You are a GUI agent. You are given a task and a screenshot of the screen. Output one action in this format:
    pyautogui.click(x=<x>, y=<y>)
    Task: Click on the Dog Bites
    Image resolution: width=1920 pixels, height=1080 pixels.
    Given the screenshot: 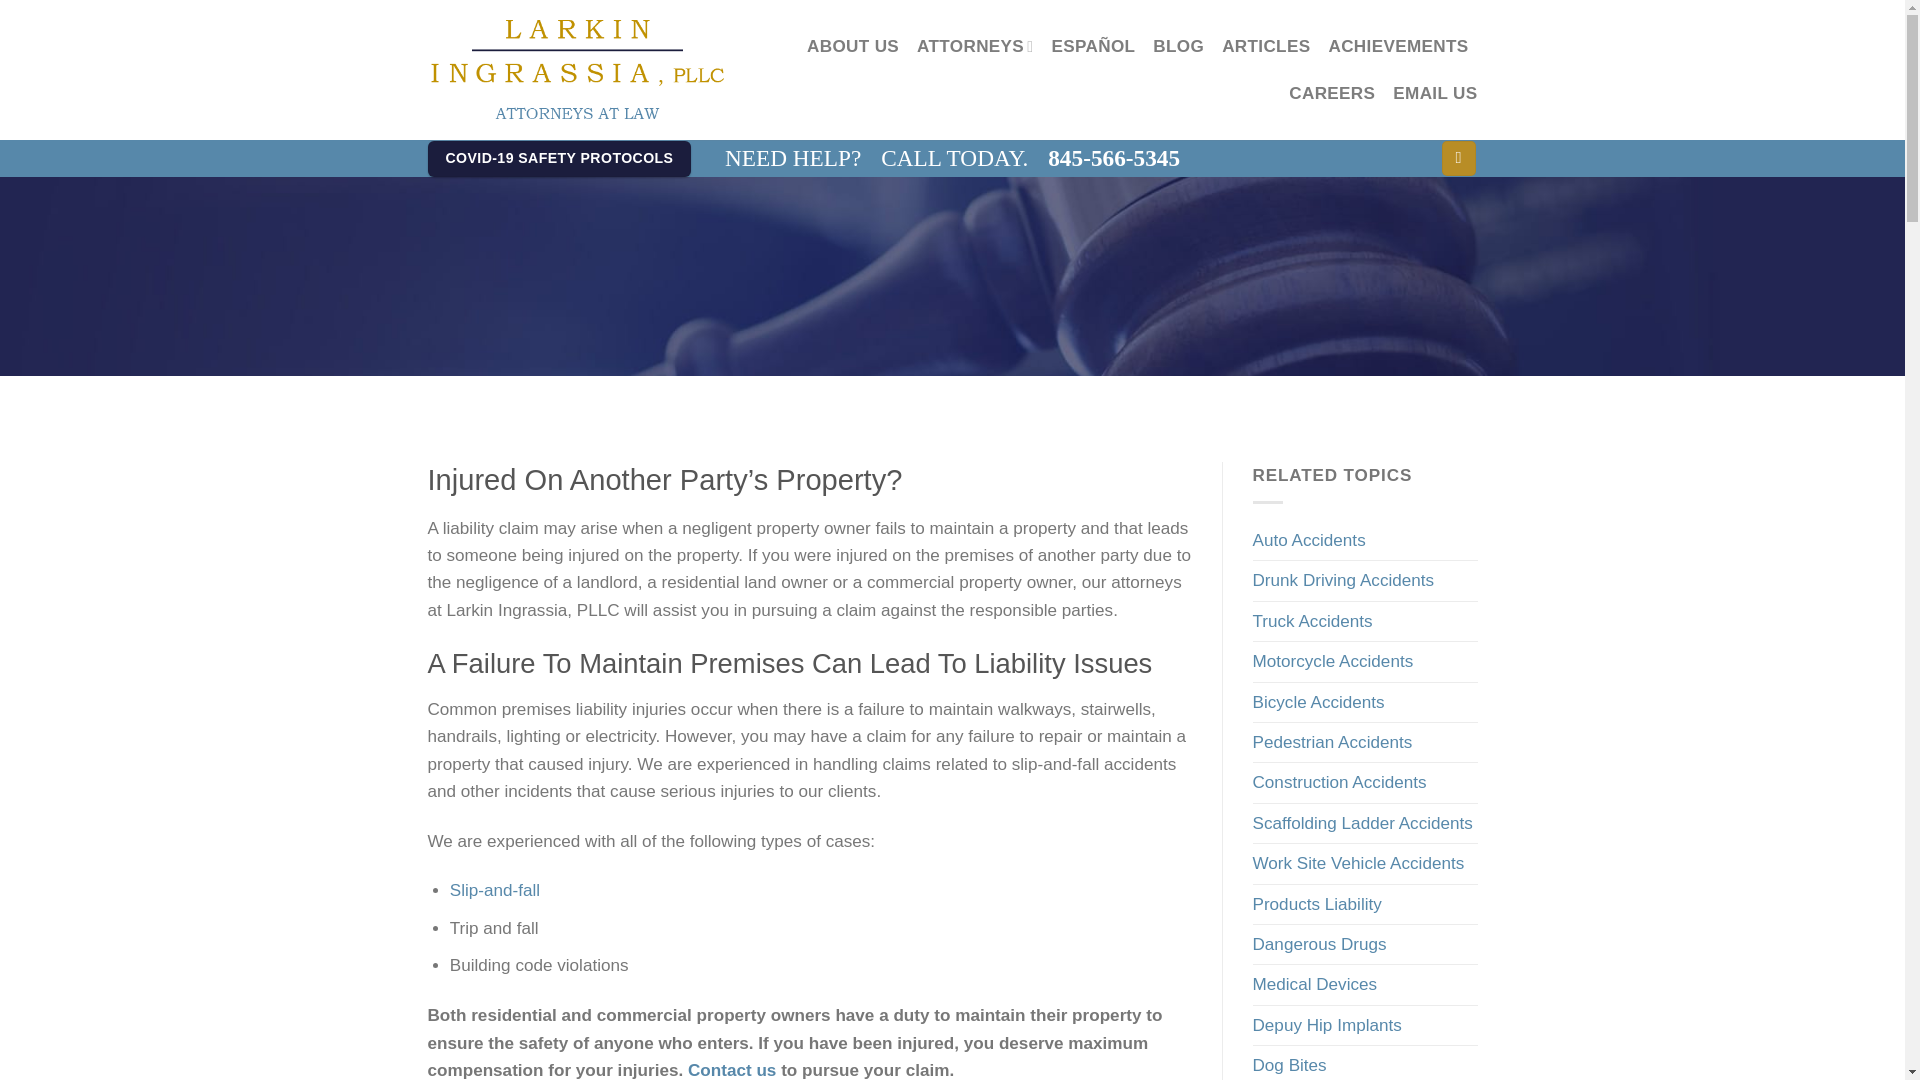 What is the action you would take?
    pyautogui.click(x=1288, y=1063)
    